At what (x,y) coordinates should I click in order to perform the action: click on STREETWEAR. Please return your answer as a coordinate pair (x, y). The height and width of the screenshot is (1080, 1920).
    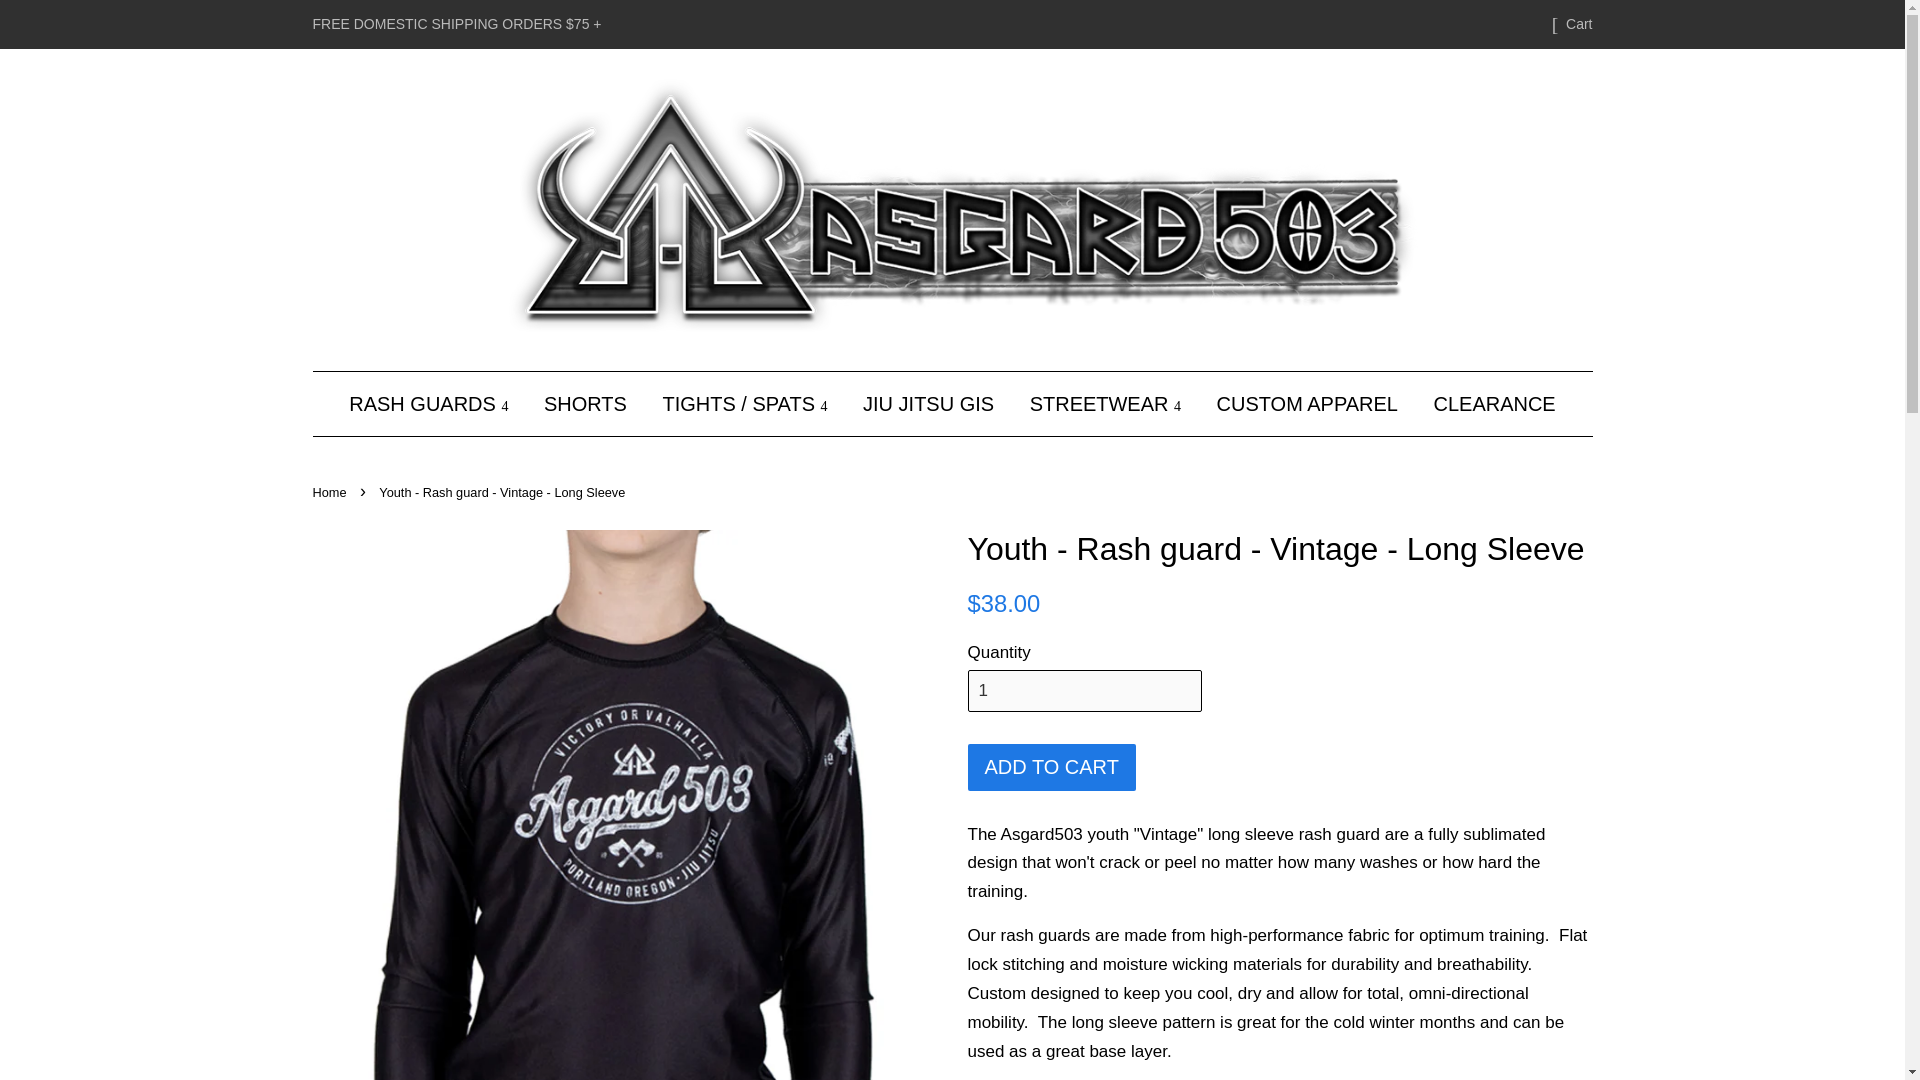
    Looking at the image, I should click on (1106, 404).